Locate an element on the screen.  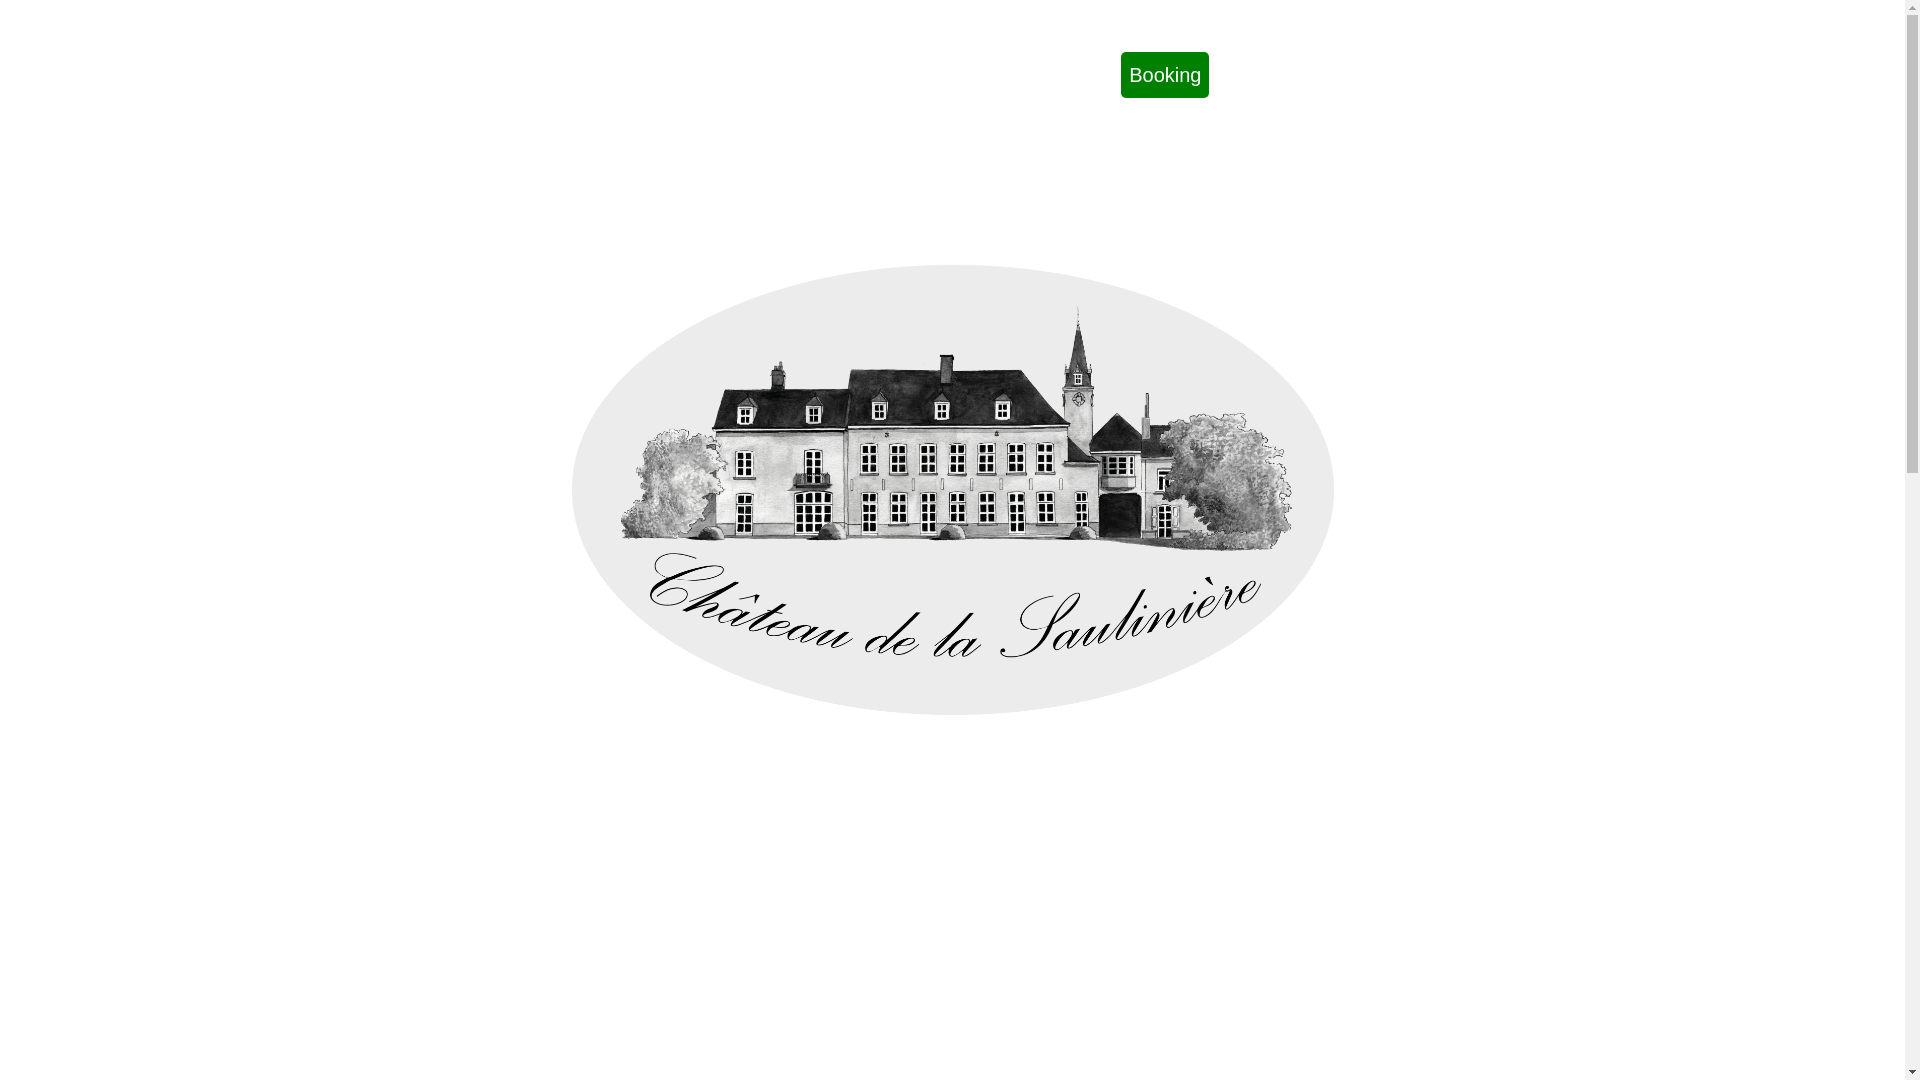
Contact is located at coordinates (1038, 75).